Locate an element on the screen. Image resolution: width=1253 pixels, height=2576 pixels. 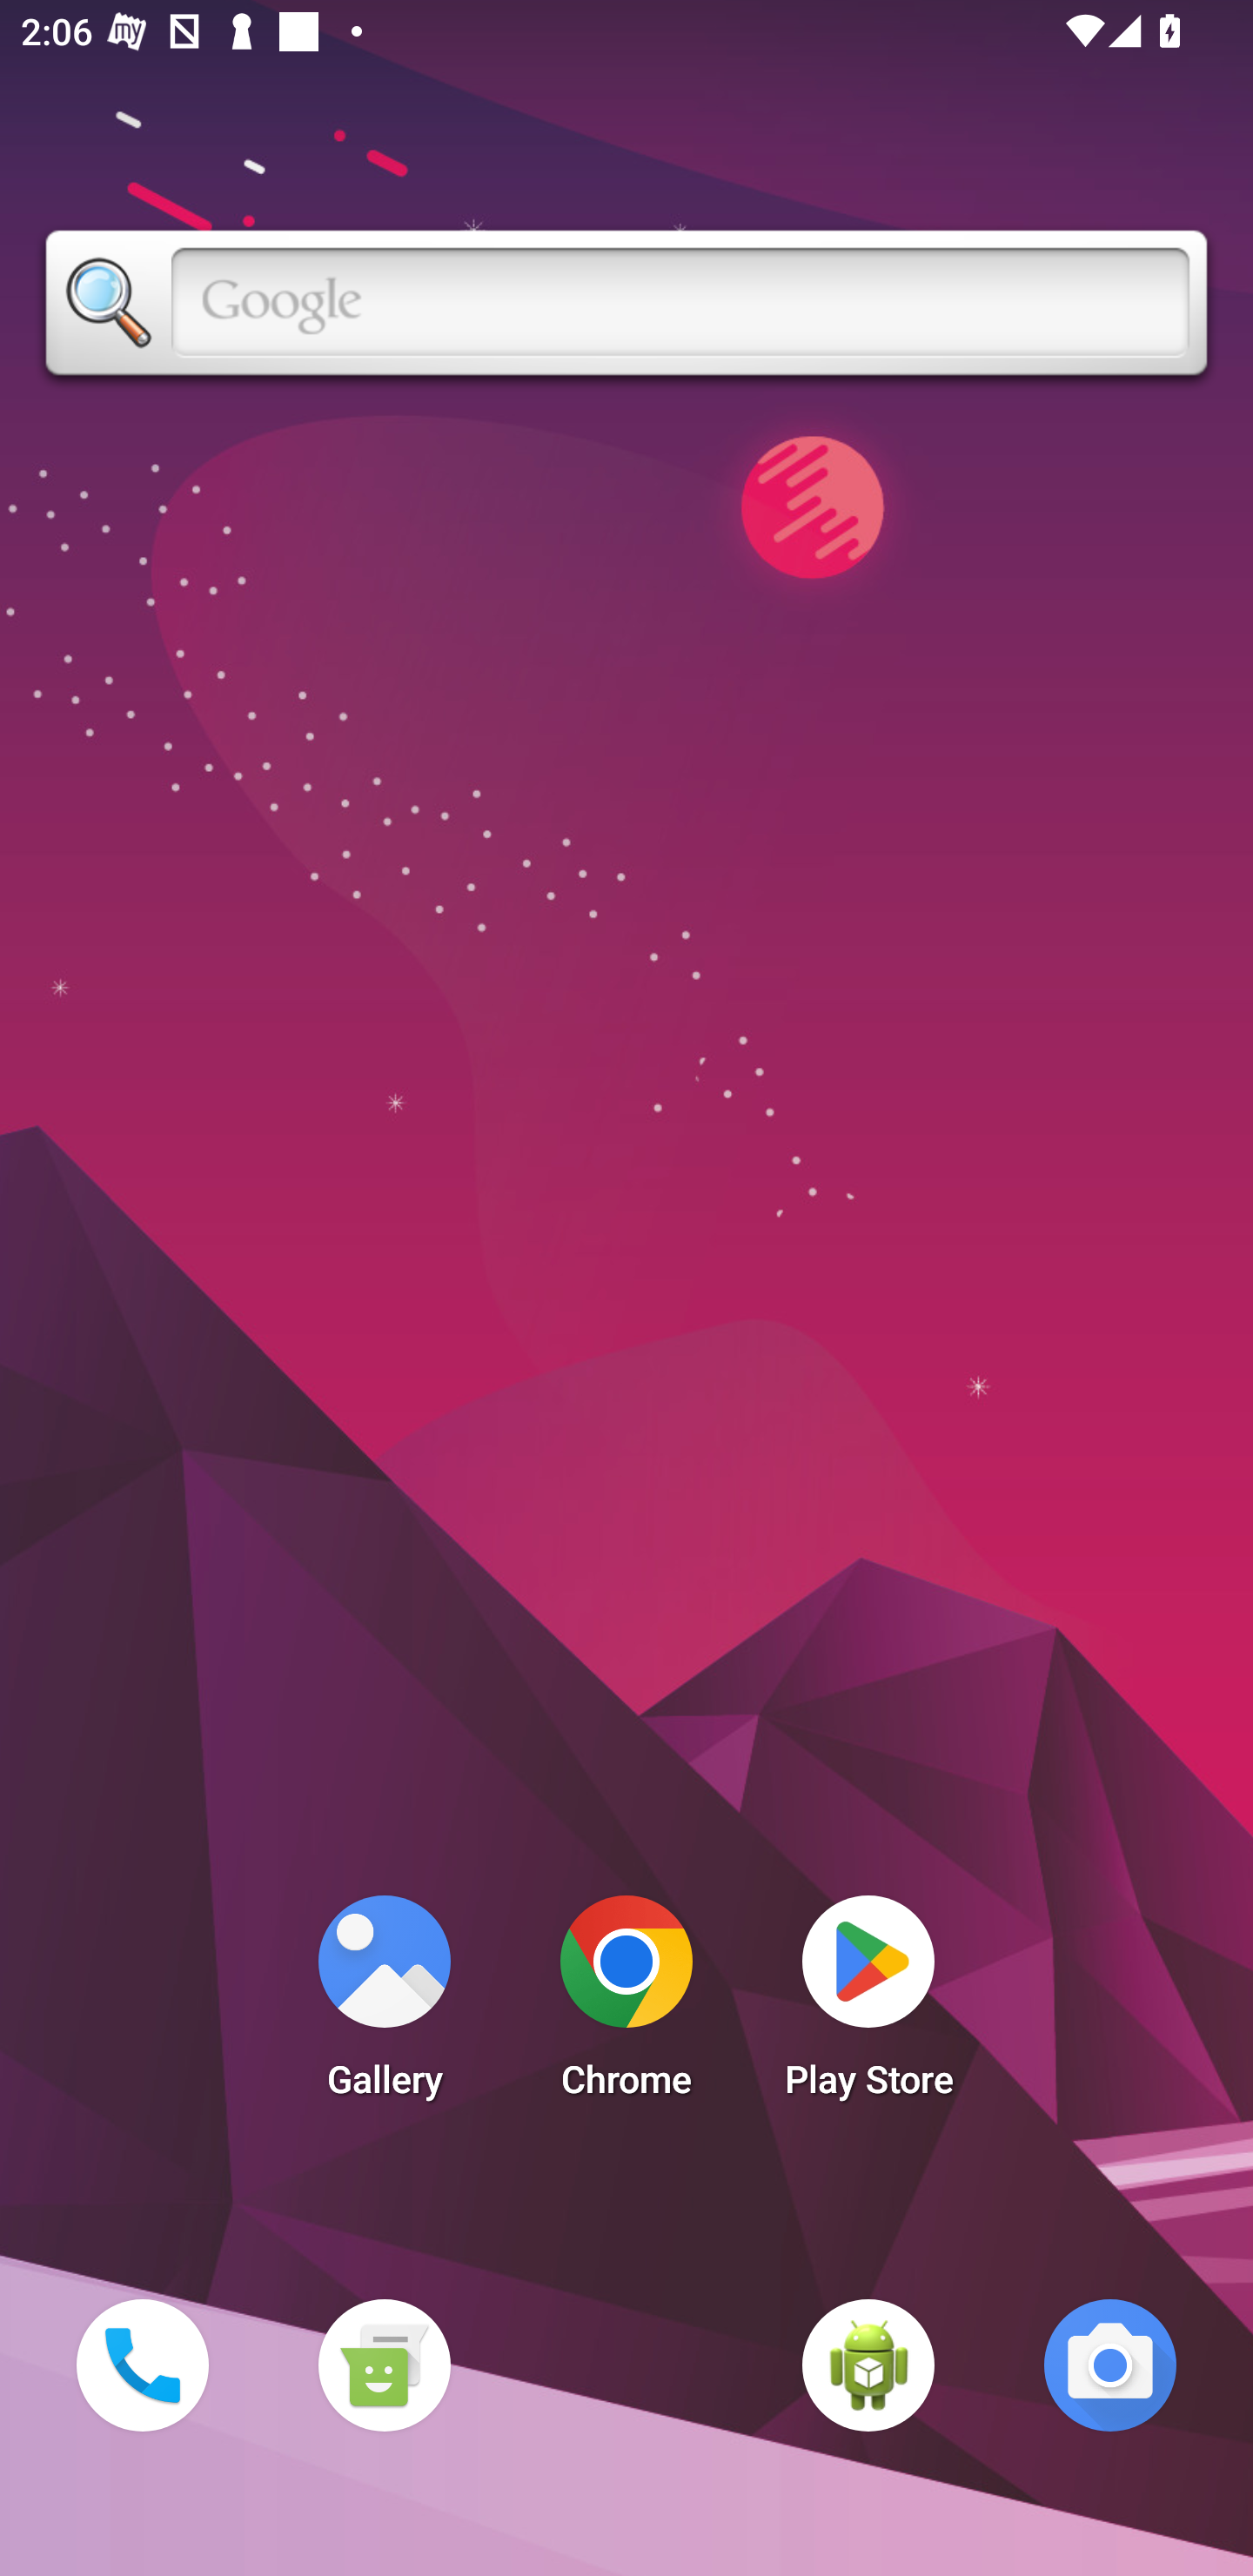
Phone is located at coordinates (142, 2365).